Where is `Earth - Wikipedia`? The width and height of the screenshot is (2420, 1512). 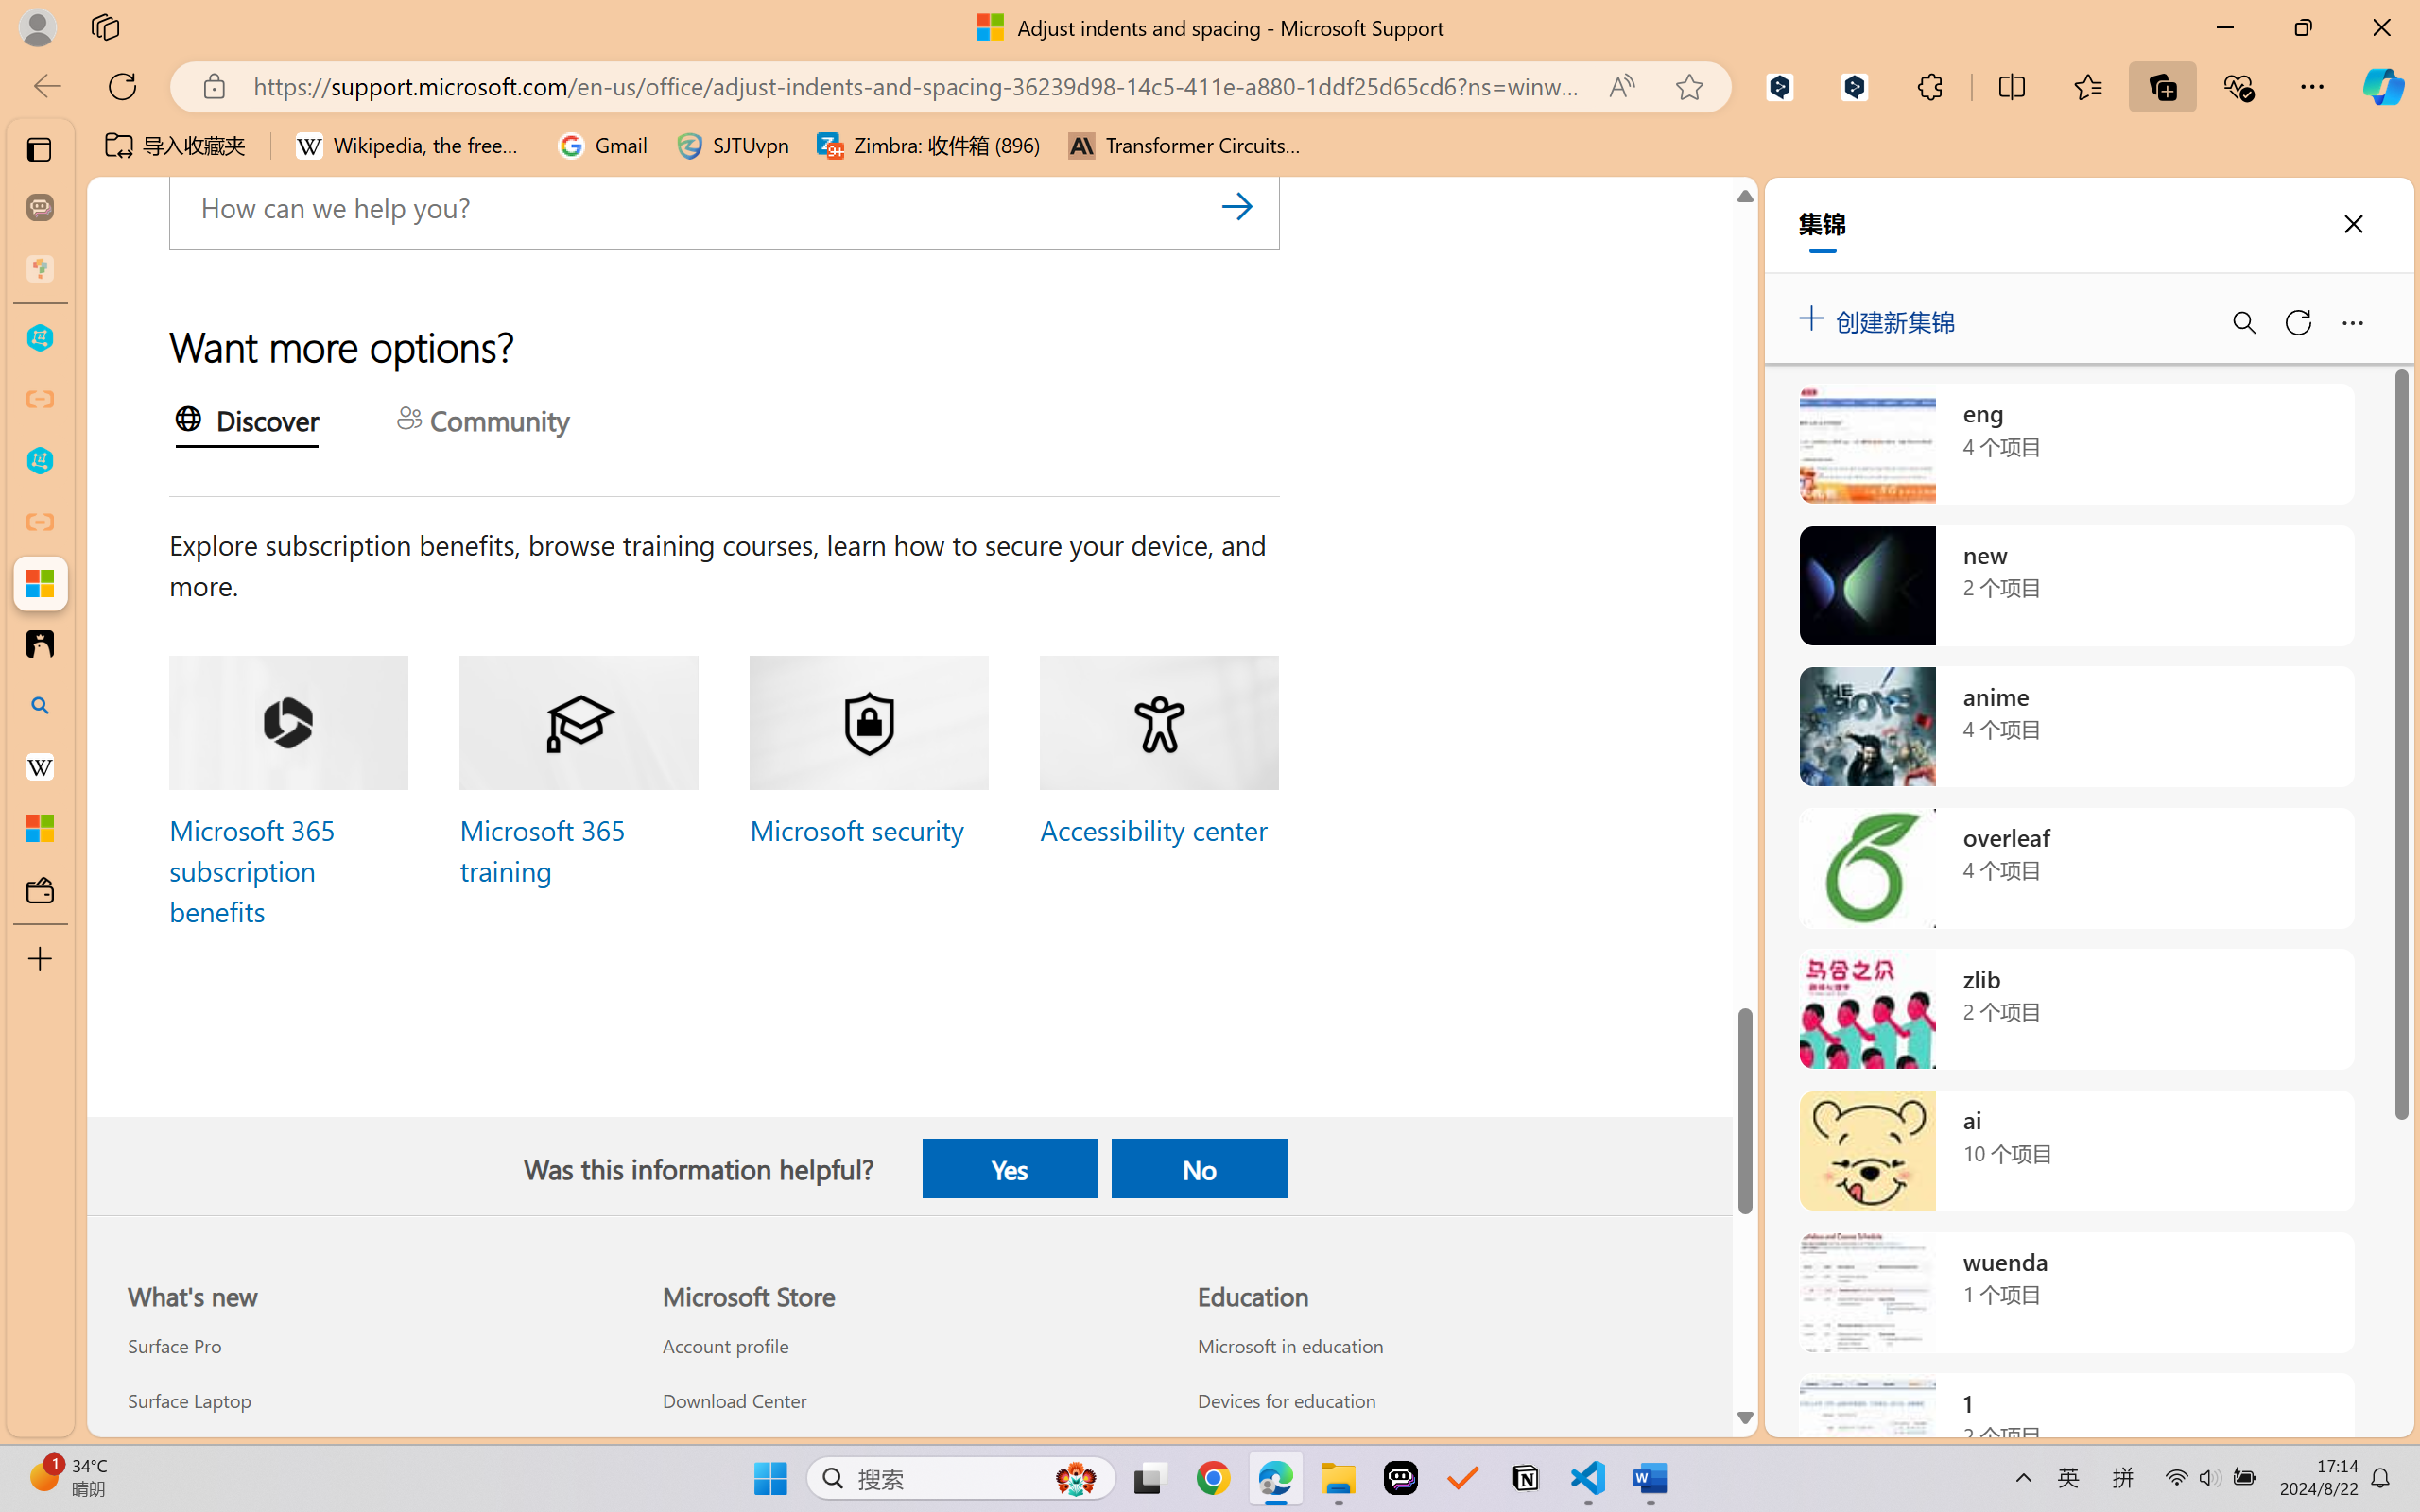
Earth - Wikipedia is located at coordinates (40, 767).